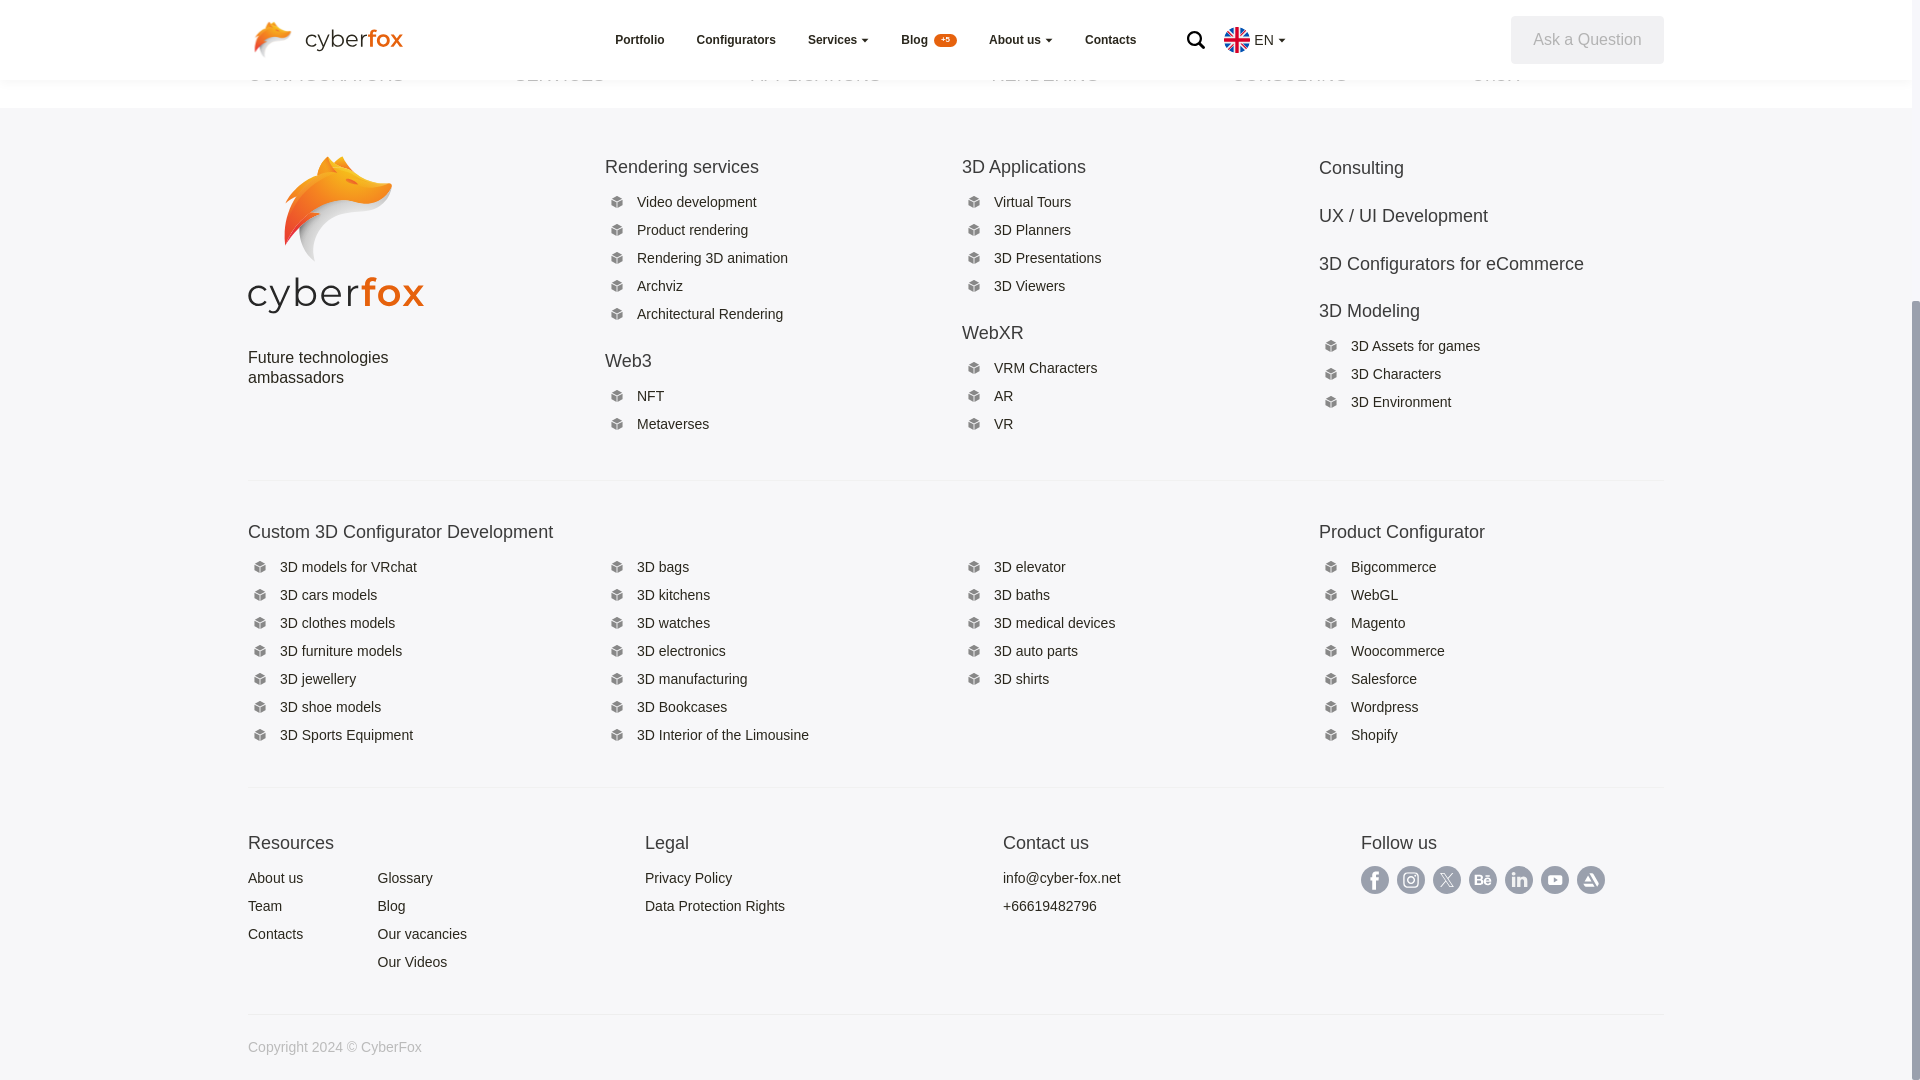 This screenshot has height=1080, width=1920. What do you see at coordinates (712, 257) in the screenshot?
I see `Rendering 3D animation` at bounding box center [712, 257].